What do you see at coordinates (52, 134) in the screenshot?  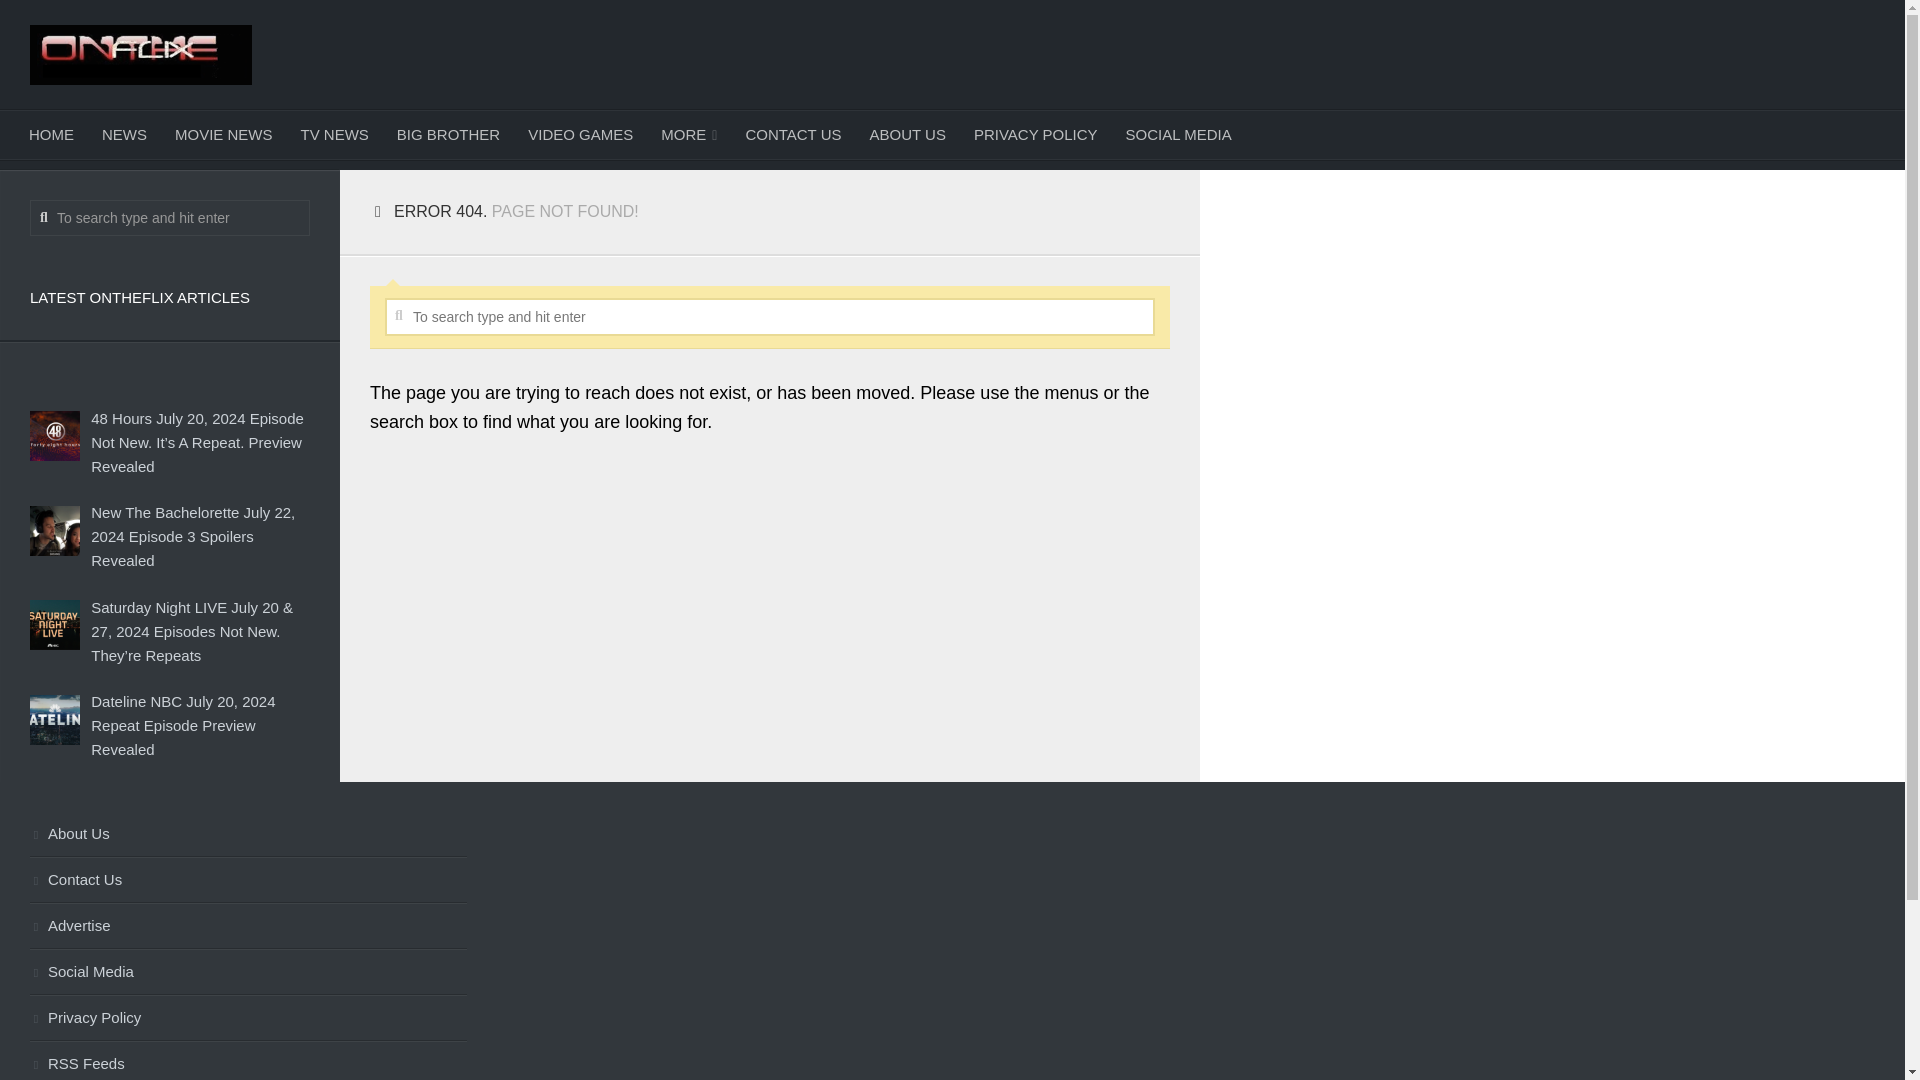 I see `HOME` at bounding box center [52, 134].